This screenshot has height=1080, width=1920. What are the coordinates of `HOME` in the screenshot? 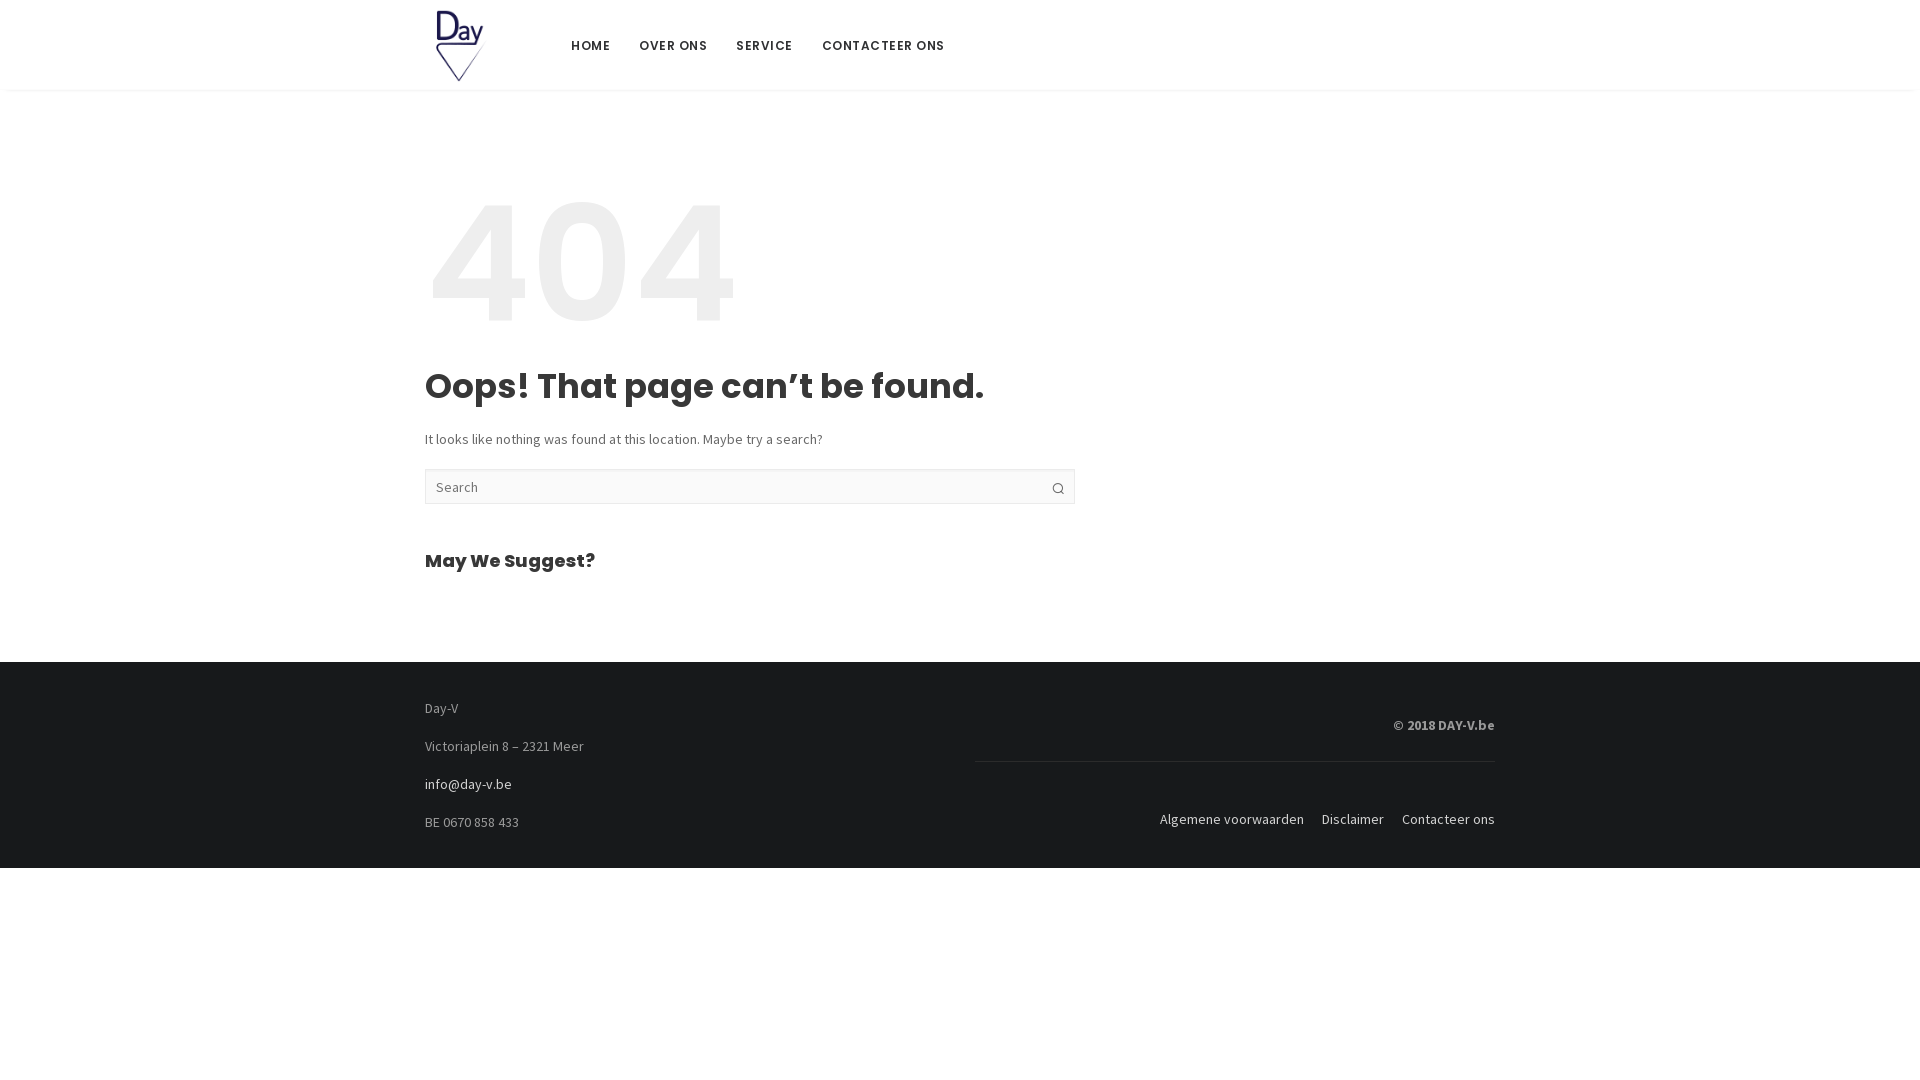 It's located at (590, 46).